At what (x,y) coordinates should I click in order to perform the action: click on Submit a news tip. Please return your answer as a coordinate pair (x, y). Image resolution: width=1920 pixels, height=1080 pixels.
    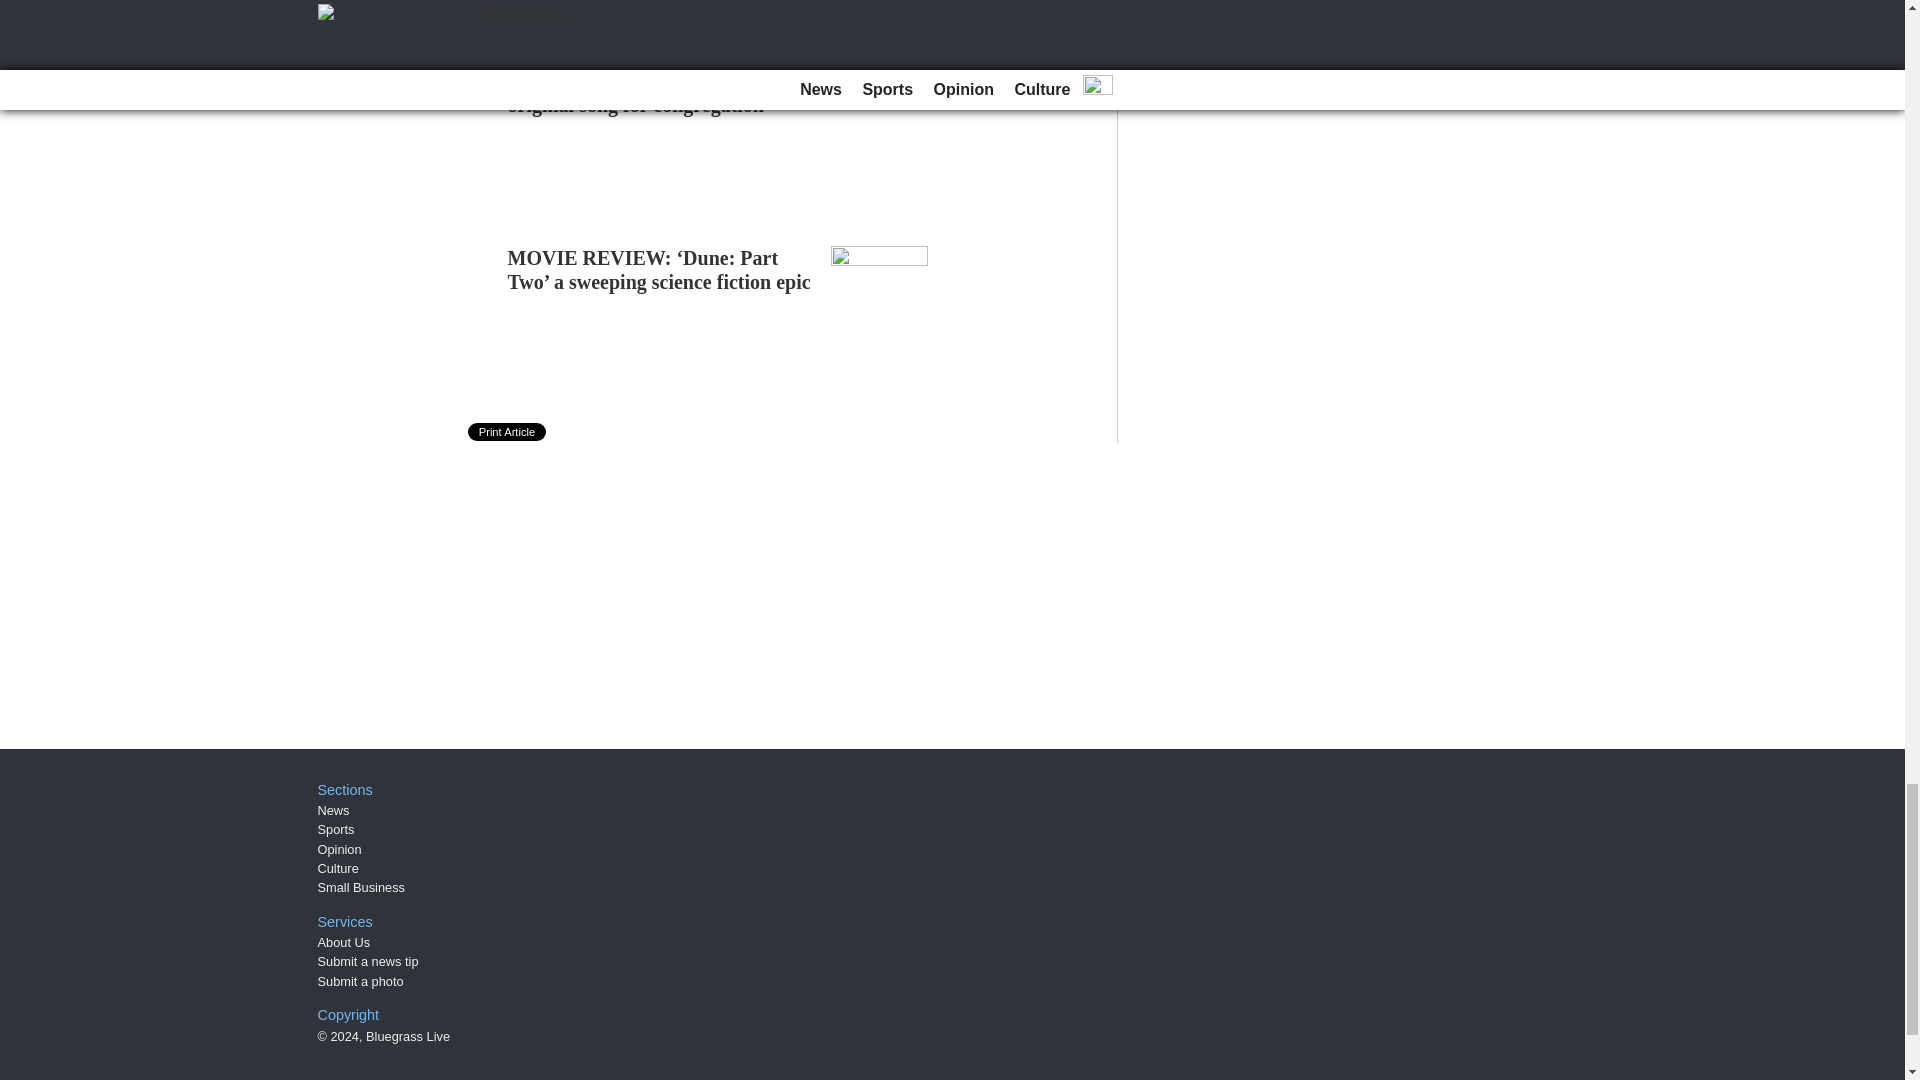
    Looking at the image, I should click on (368, 960).